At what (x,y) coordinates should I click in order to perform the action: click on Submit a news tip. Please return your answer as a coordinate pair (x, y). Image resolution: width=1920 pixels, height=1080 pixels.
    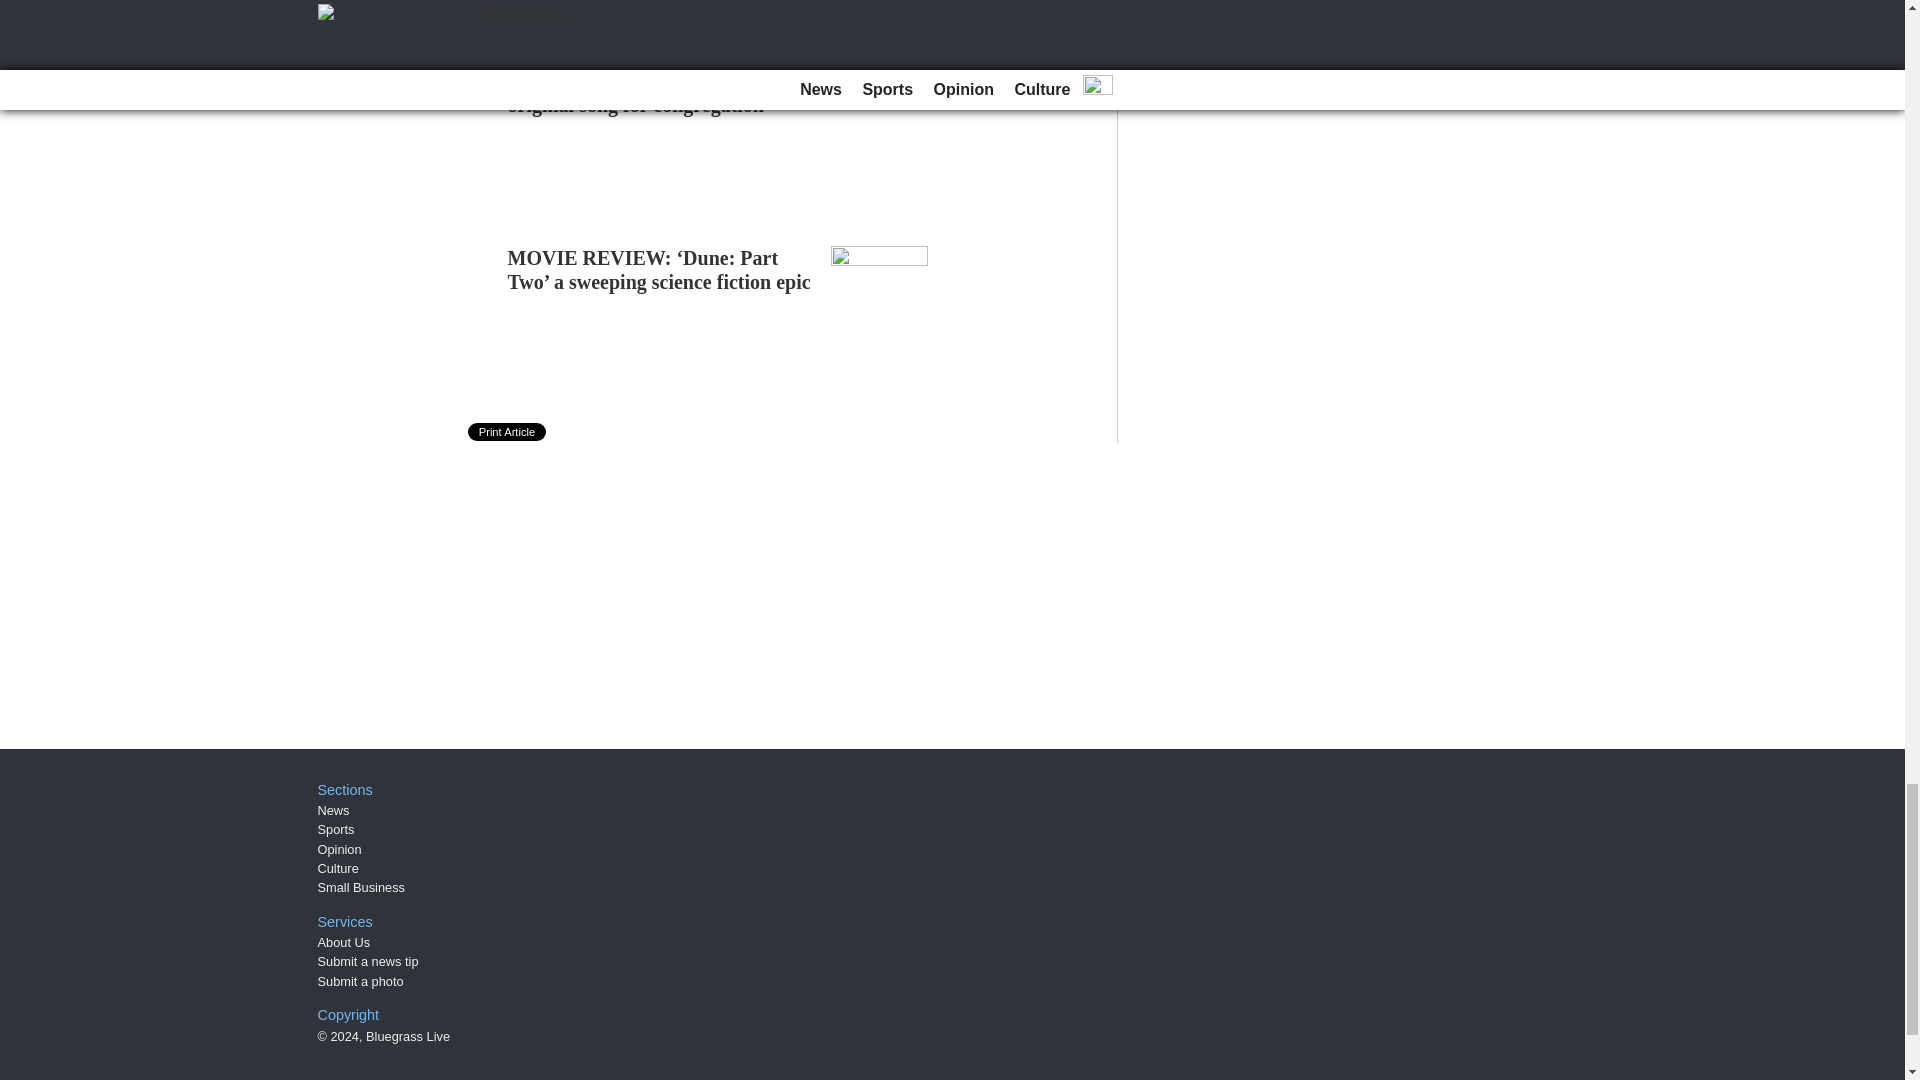
    Looking at the image, I should click on (368, 960).